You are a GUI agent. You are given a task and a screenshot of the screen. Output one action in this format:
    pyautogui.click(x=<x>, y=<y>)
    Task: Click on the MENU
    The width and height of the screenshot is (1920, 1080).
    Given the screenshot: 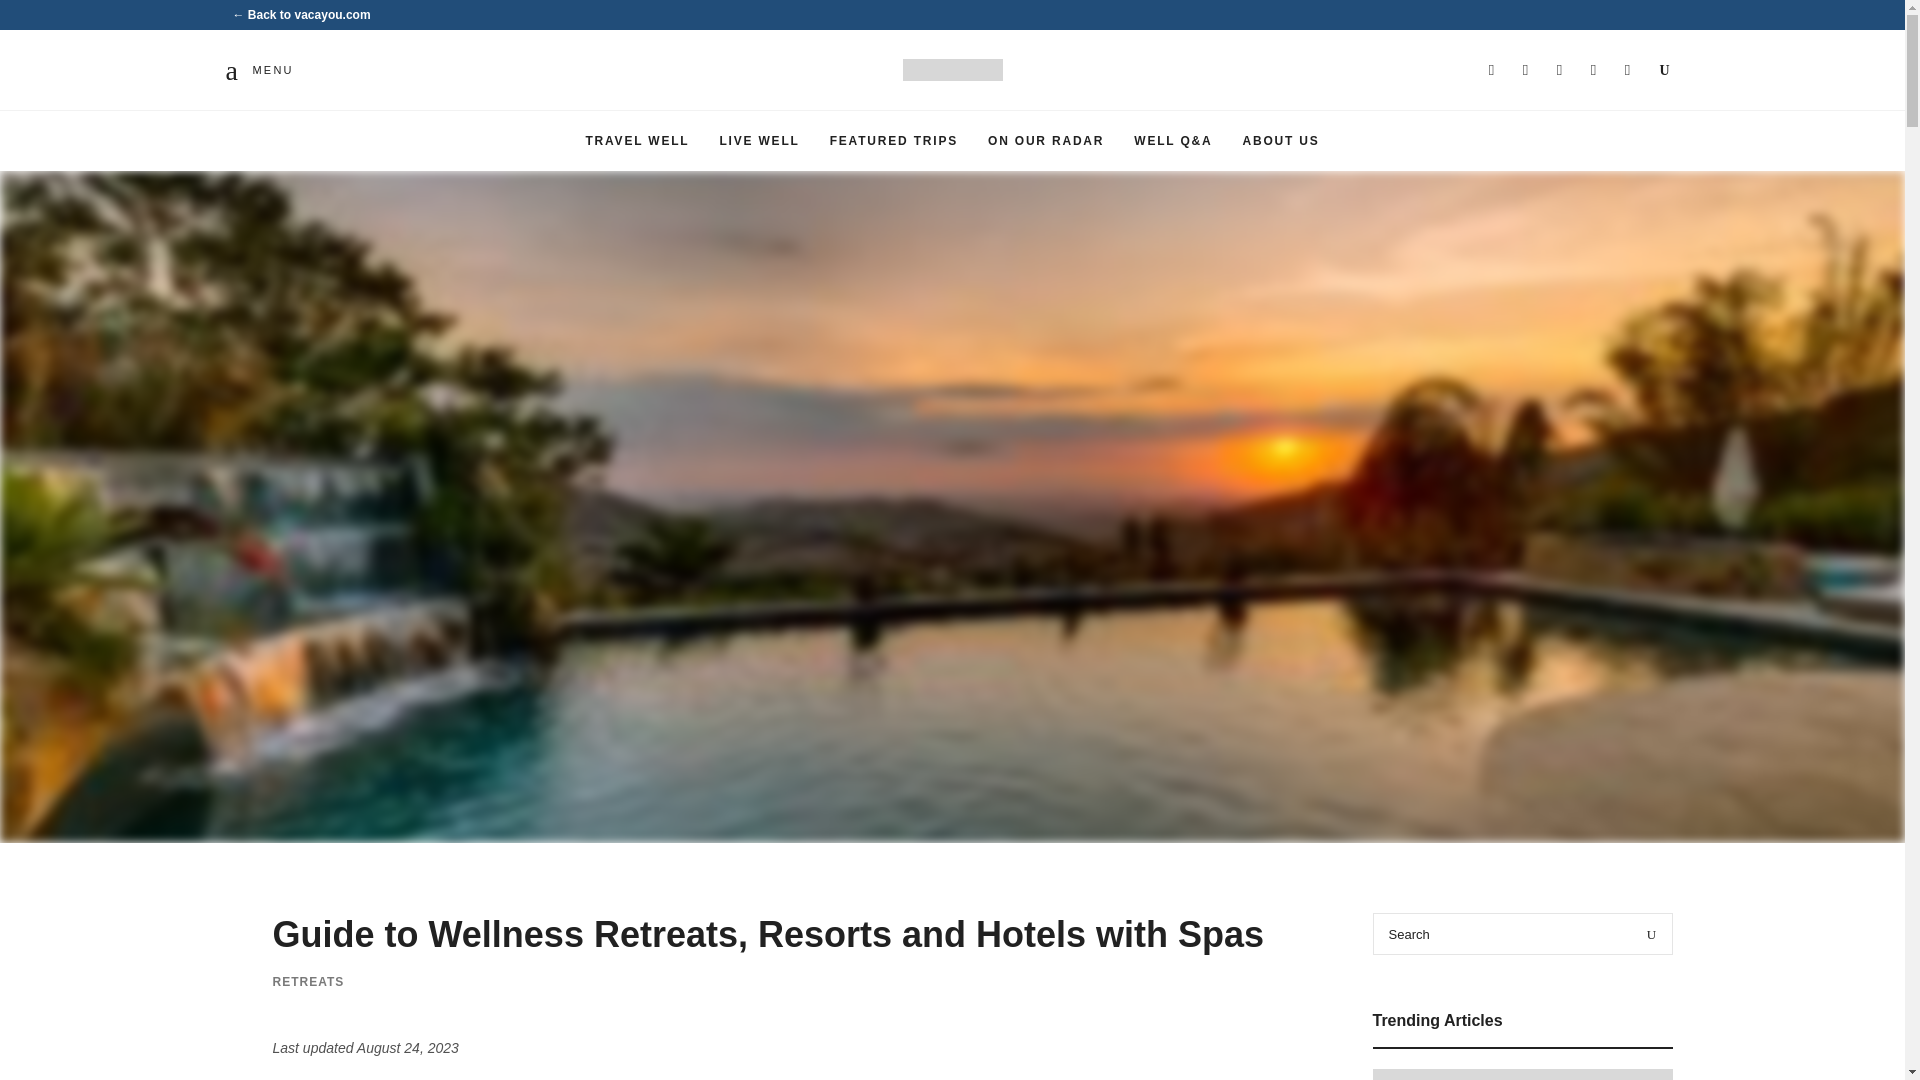 What is the action you would take?
    pyautogui.click(x=262, y=70)
    